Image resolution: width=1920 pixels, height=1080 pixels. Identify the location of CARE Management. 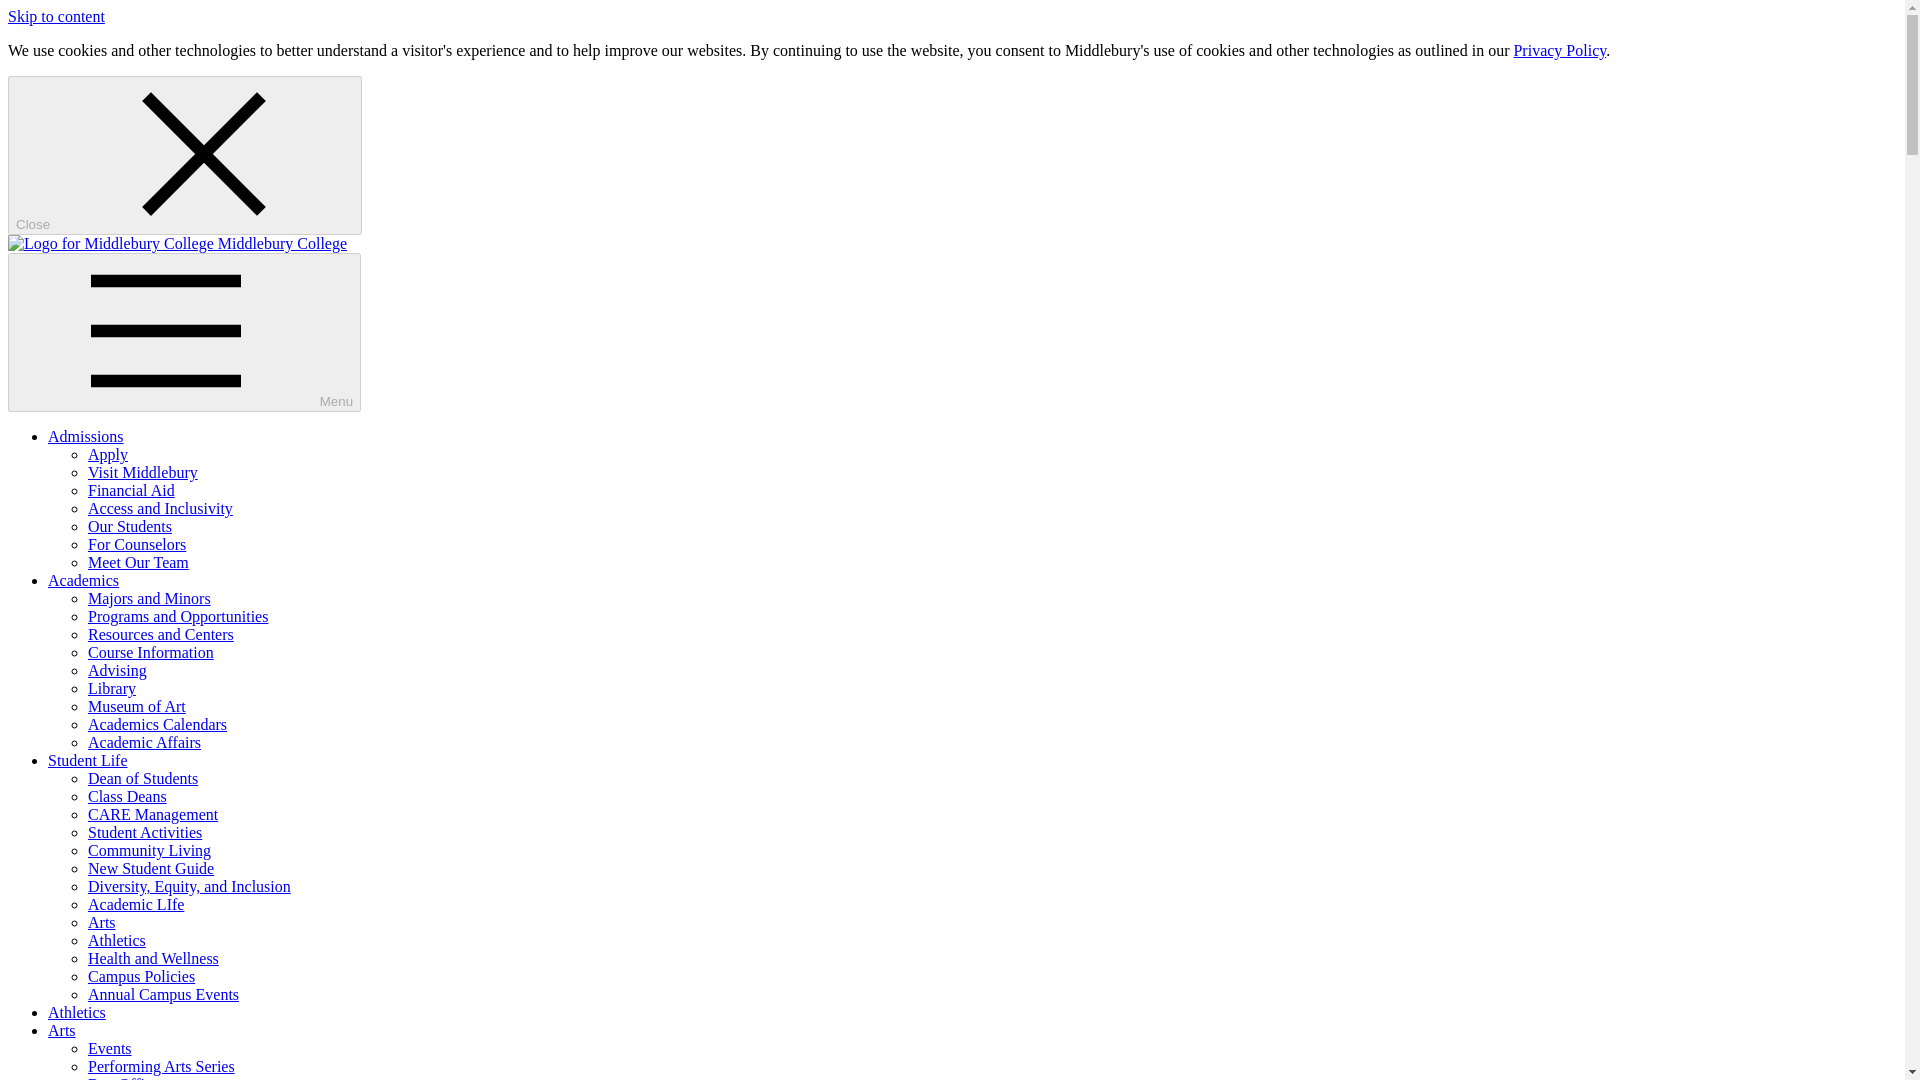
(153, 814).